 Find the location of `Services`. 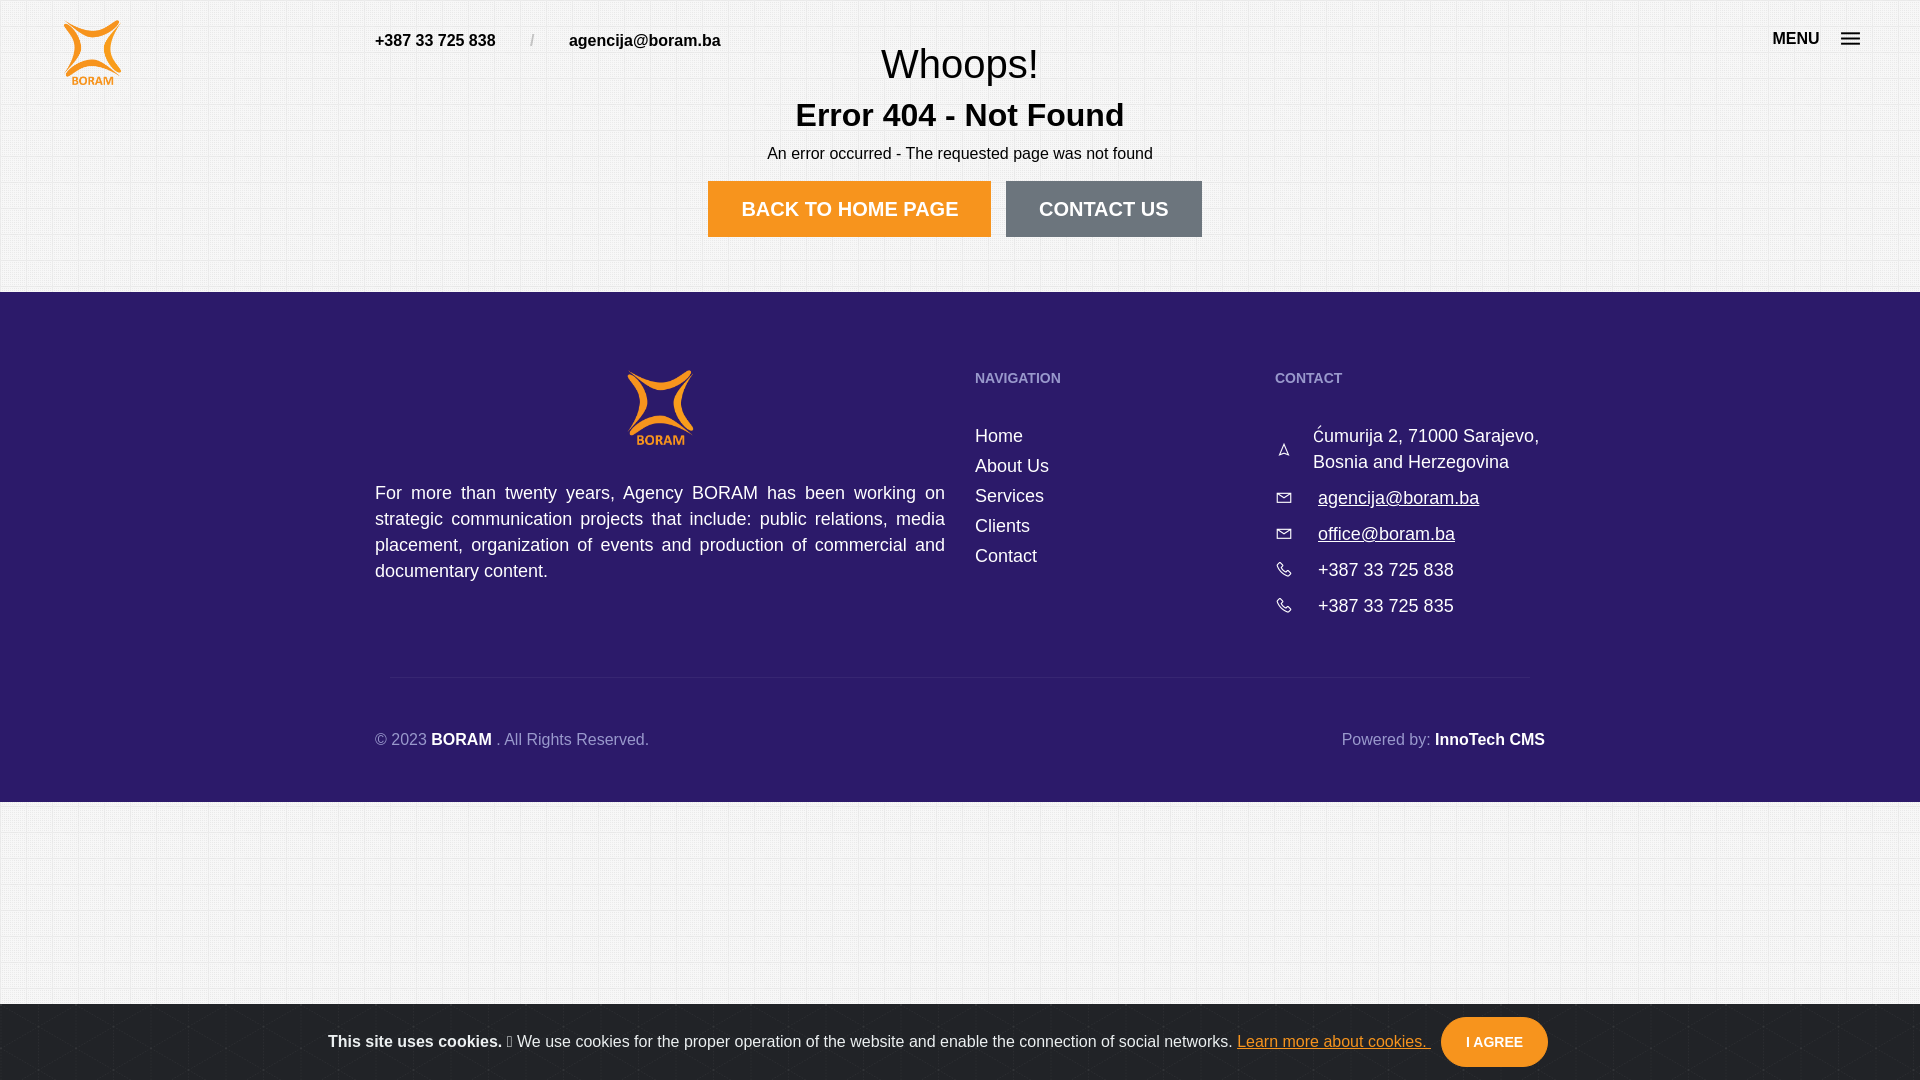

Services is located at coordinates (1010, 496).